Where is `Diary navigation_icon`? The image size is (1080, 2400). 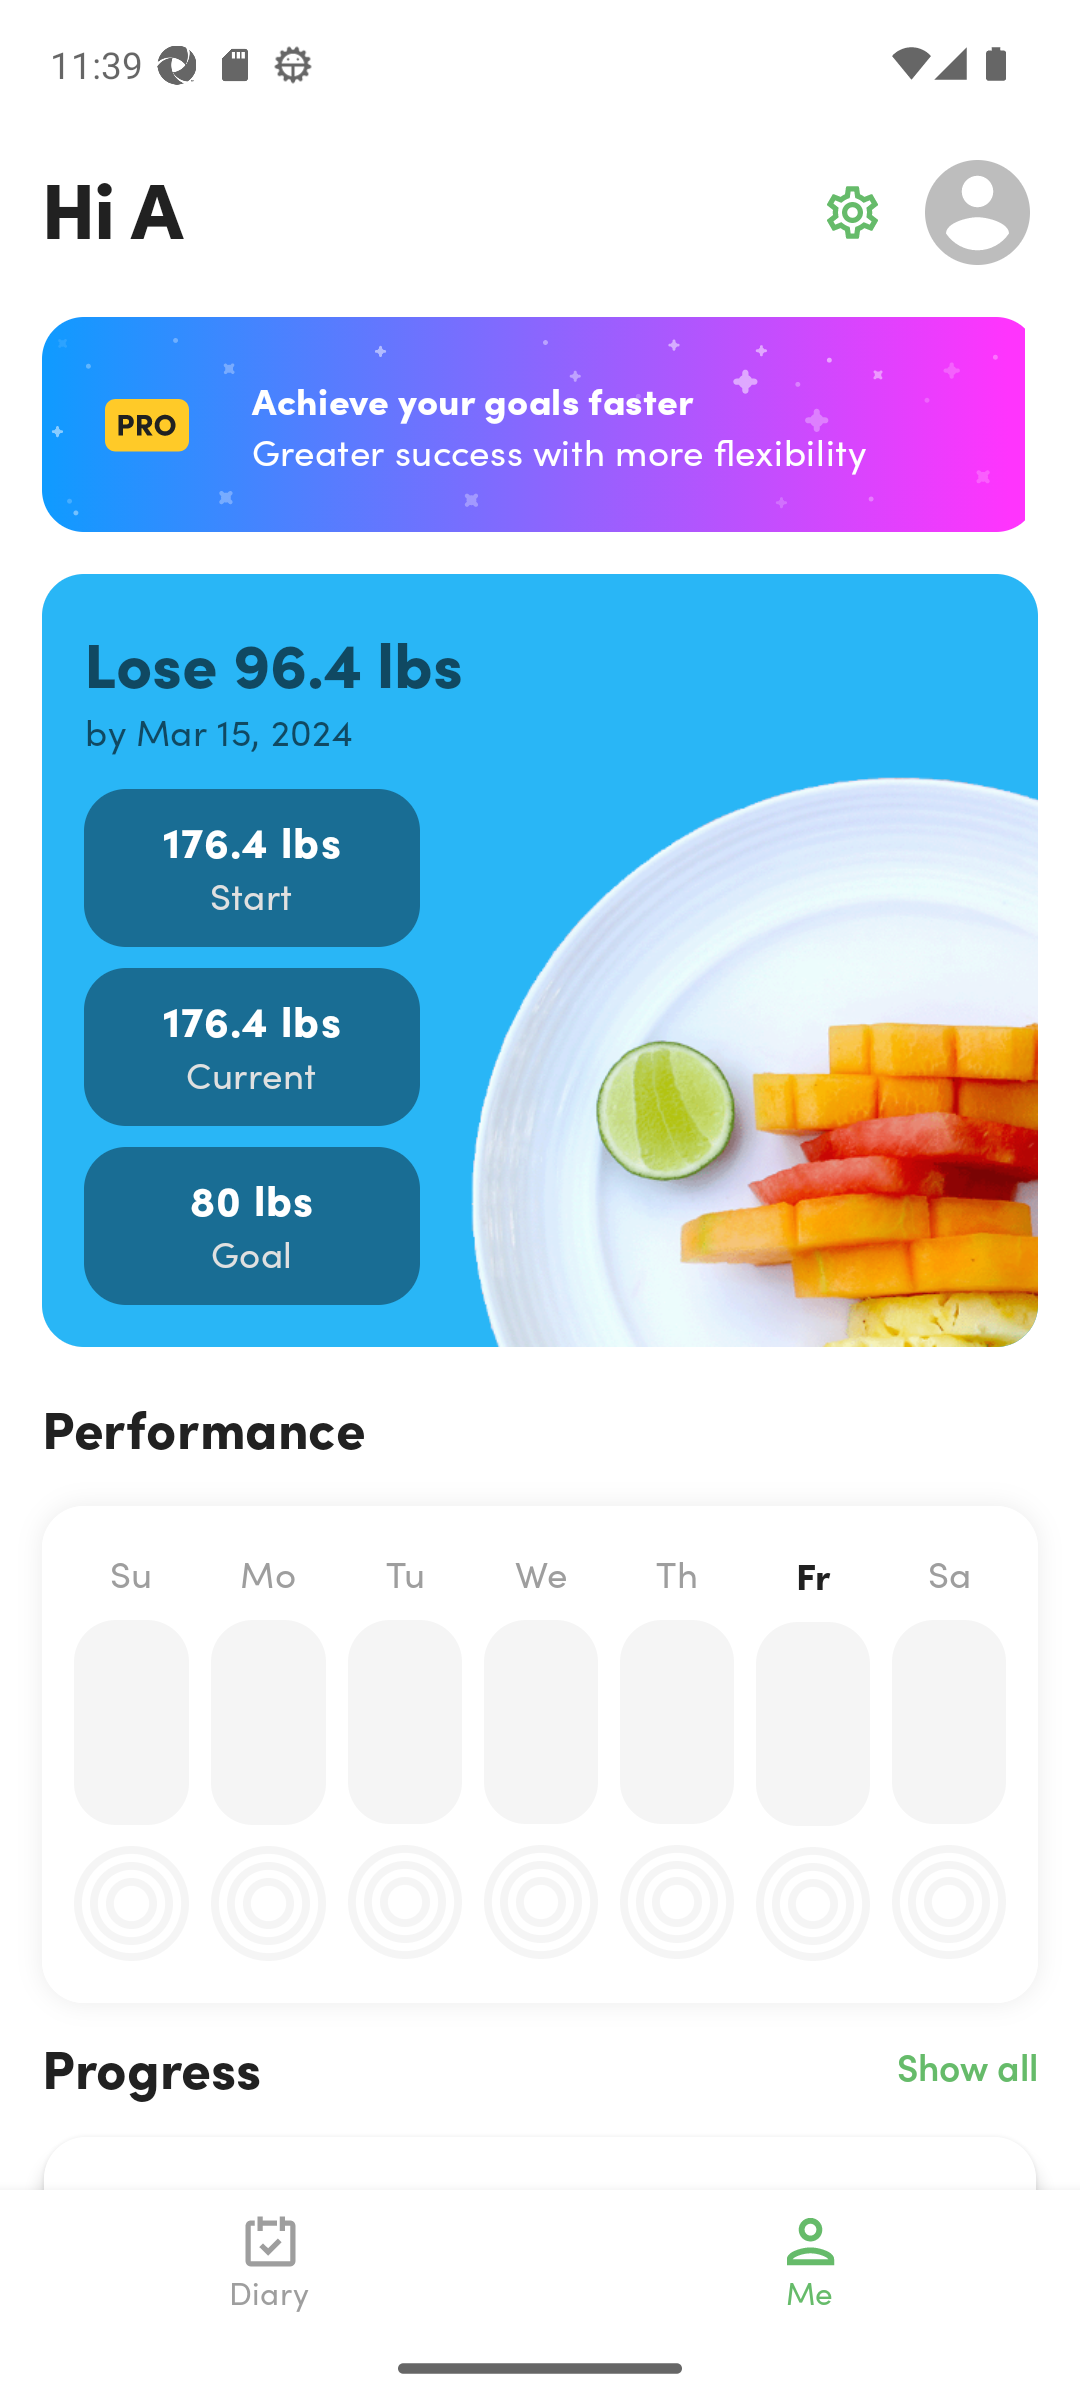
Diary navigation_icon is located at coordinates (270, 2262).